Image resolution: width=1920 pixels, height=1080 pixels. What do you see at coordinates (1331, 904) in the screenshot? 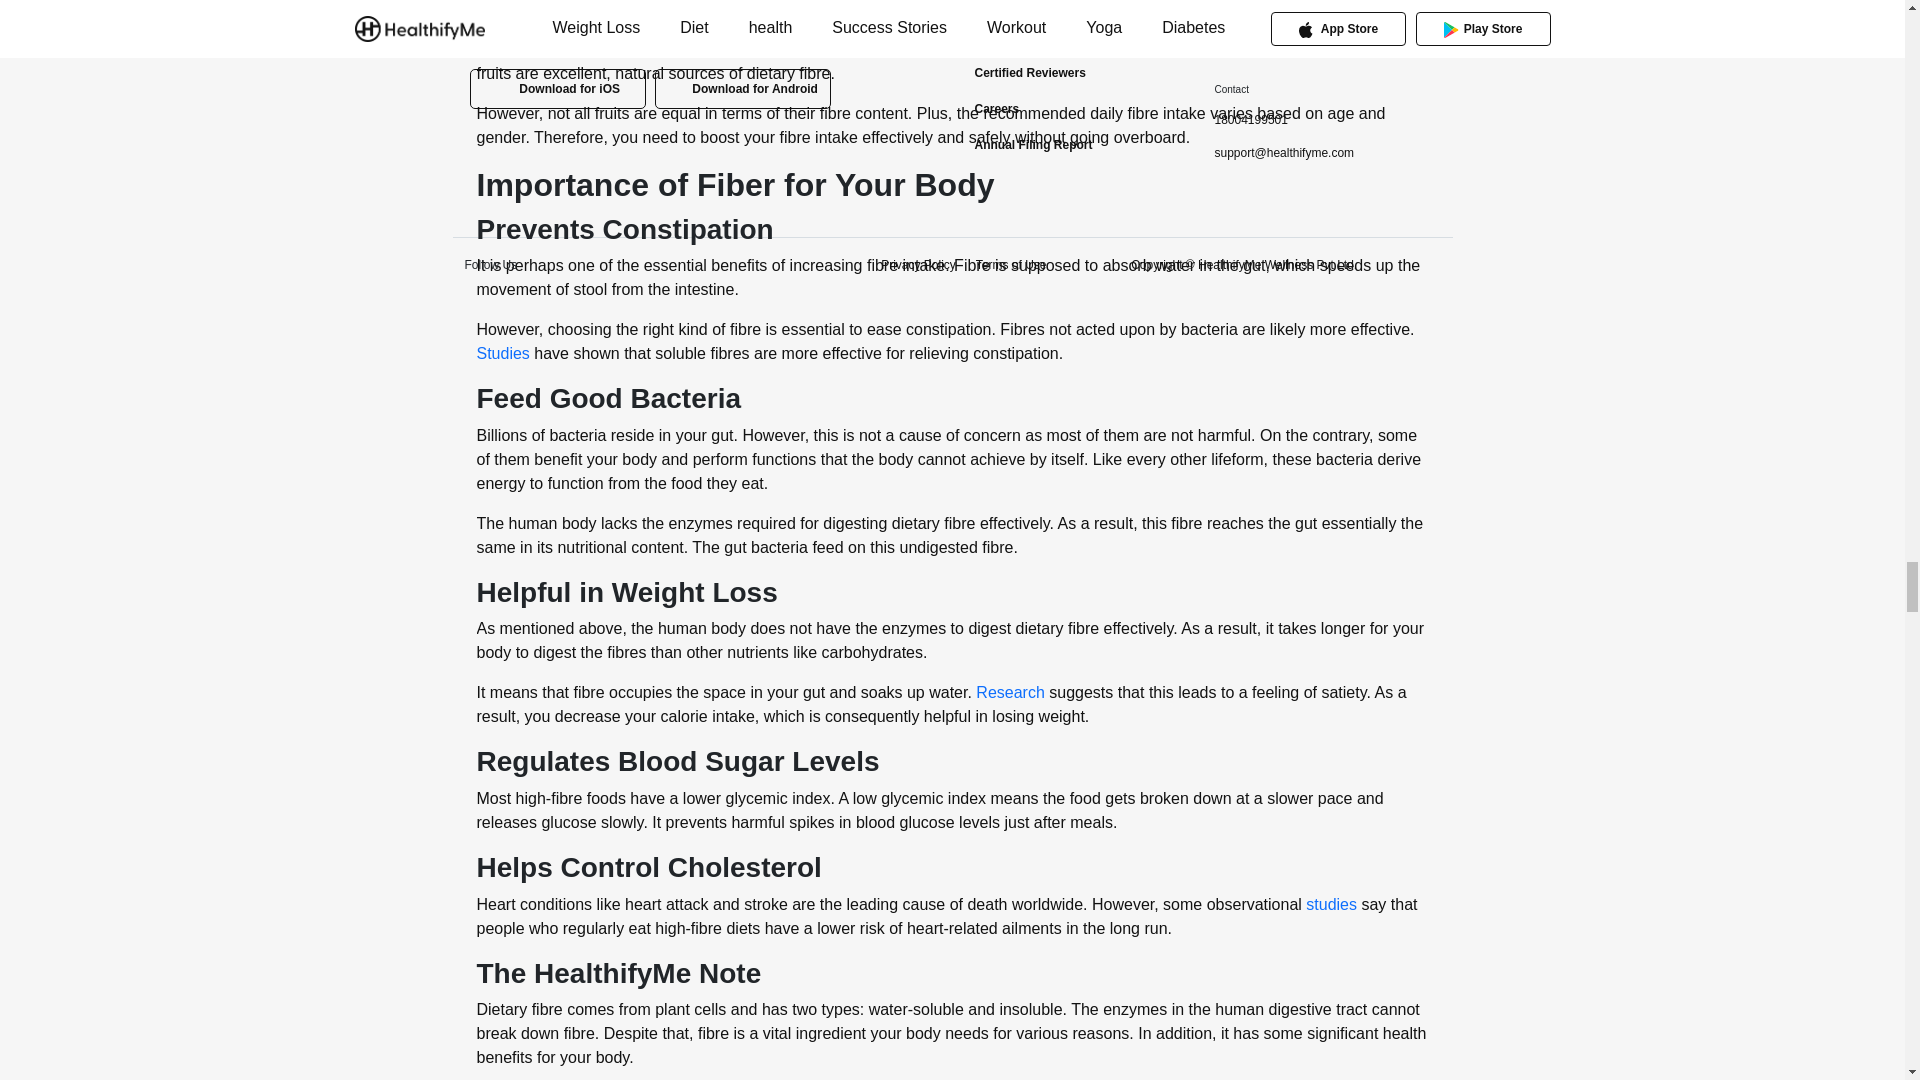
I see `studies` at bounding box center [1331, 904].